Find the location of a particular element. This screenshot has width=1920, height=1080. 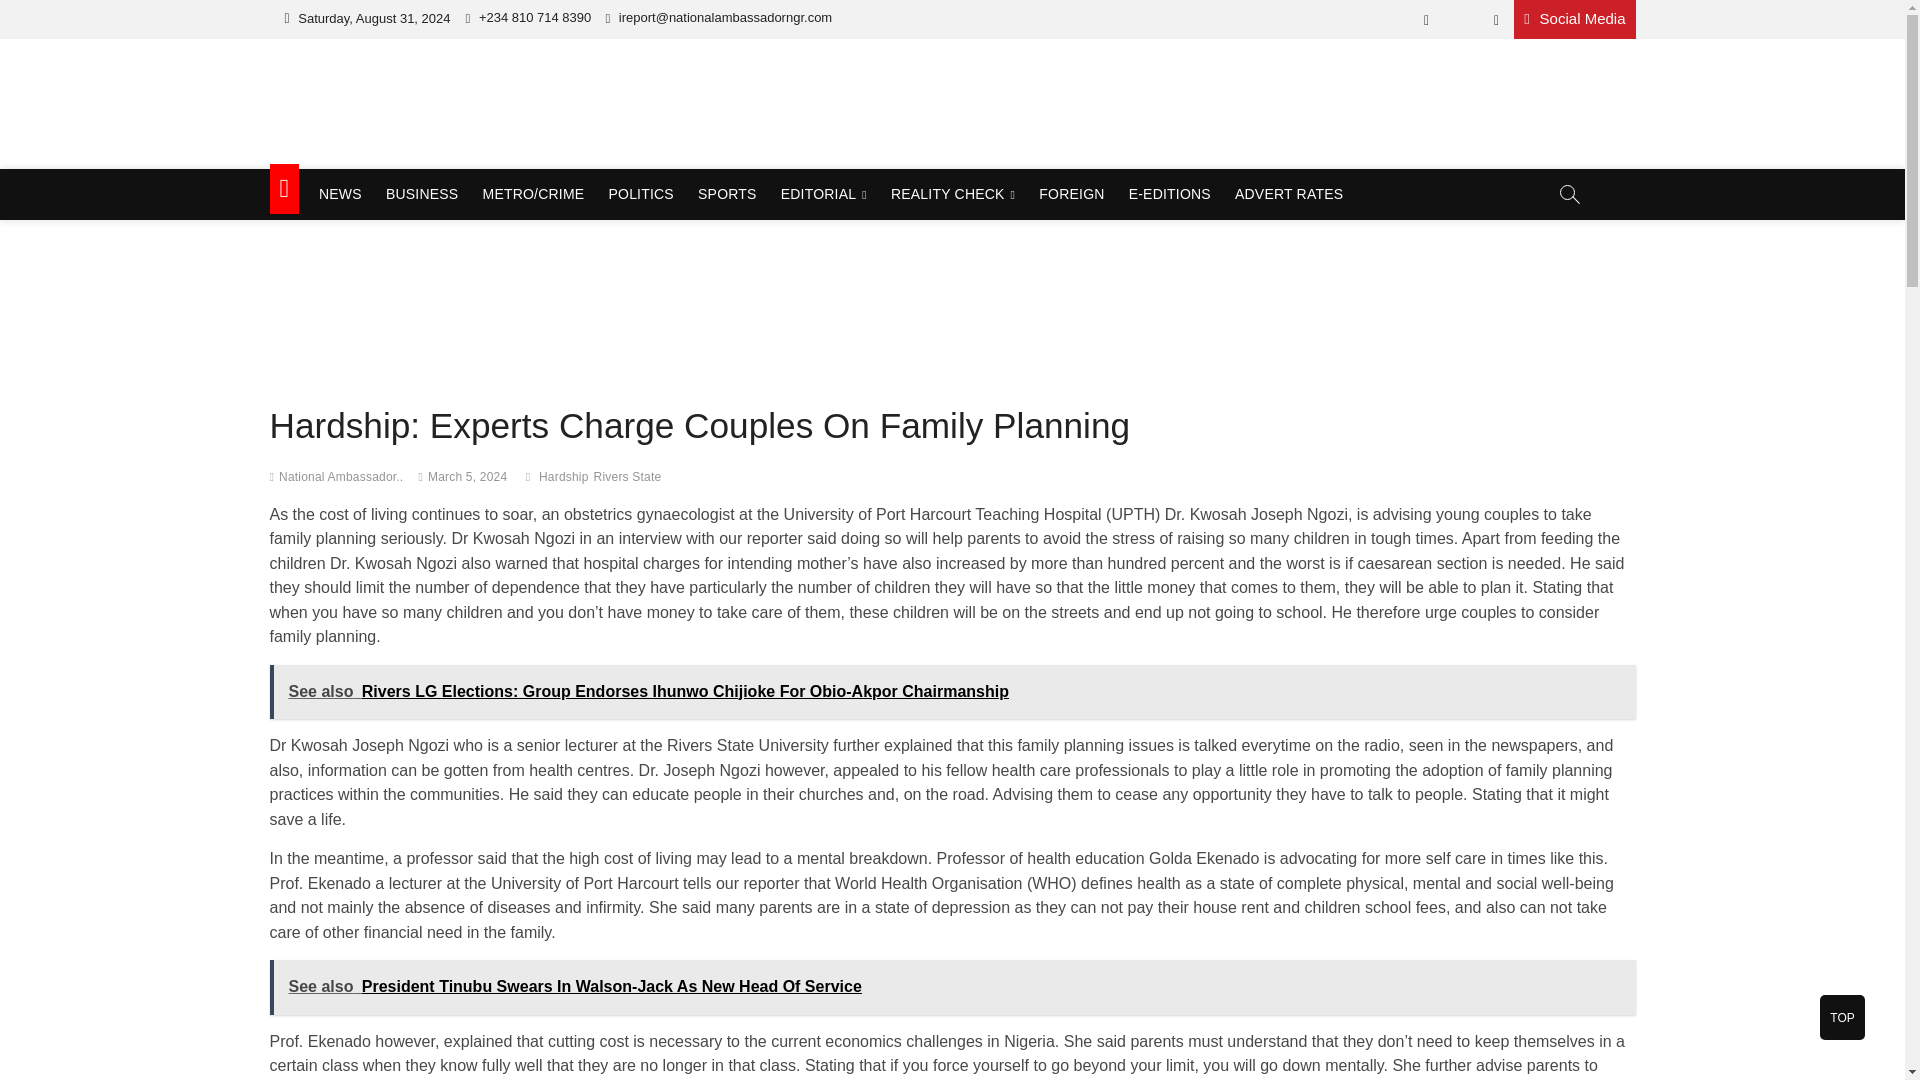

instagram is located at coordinates (1496, 20).